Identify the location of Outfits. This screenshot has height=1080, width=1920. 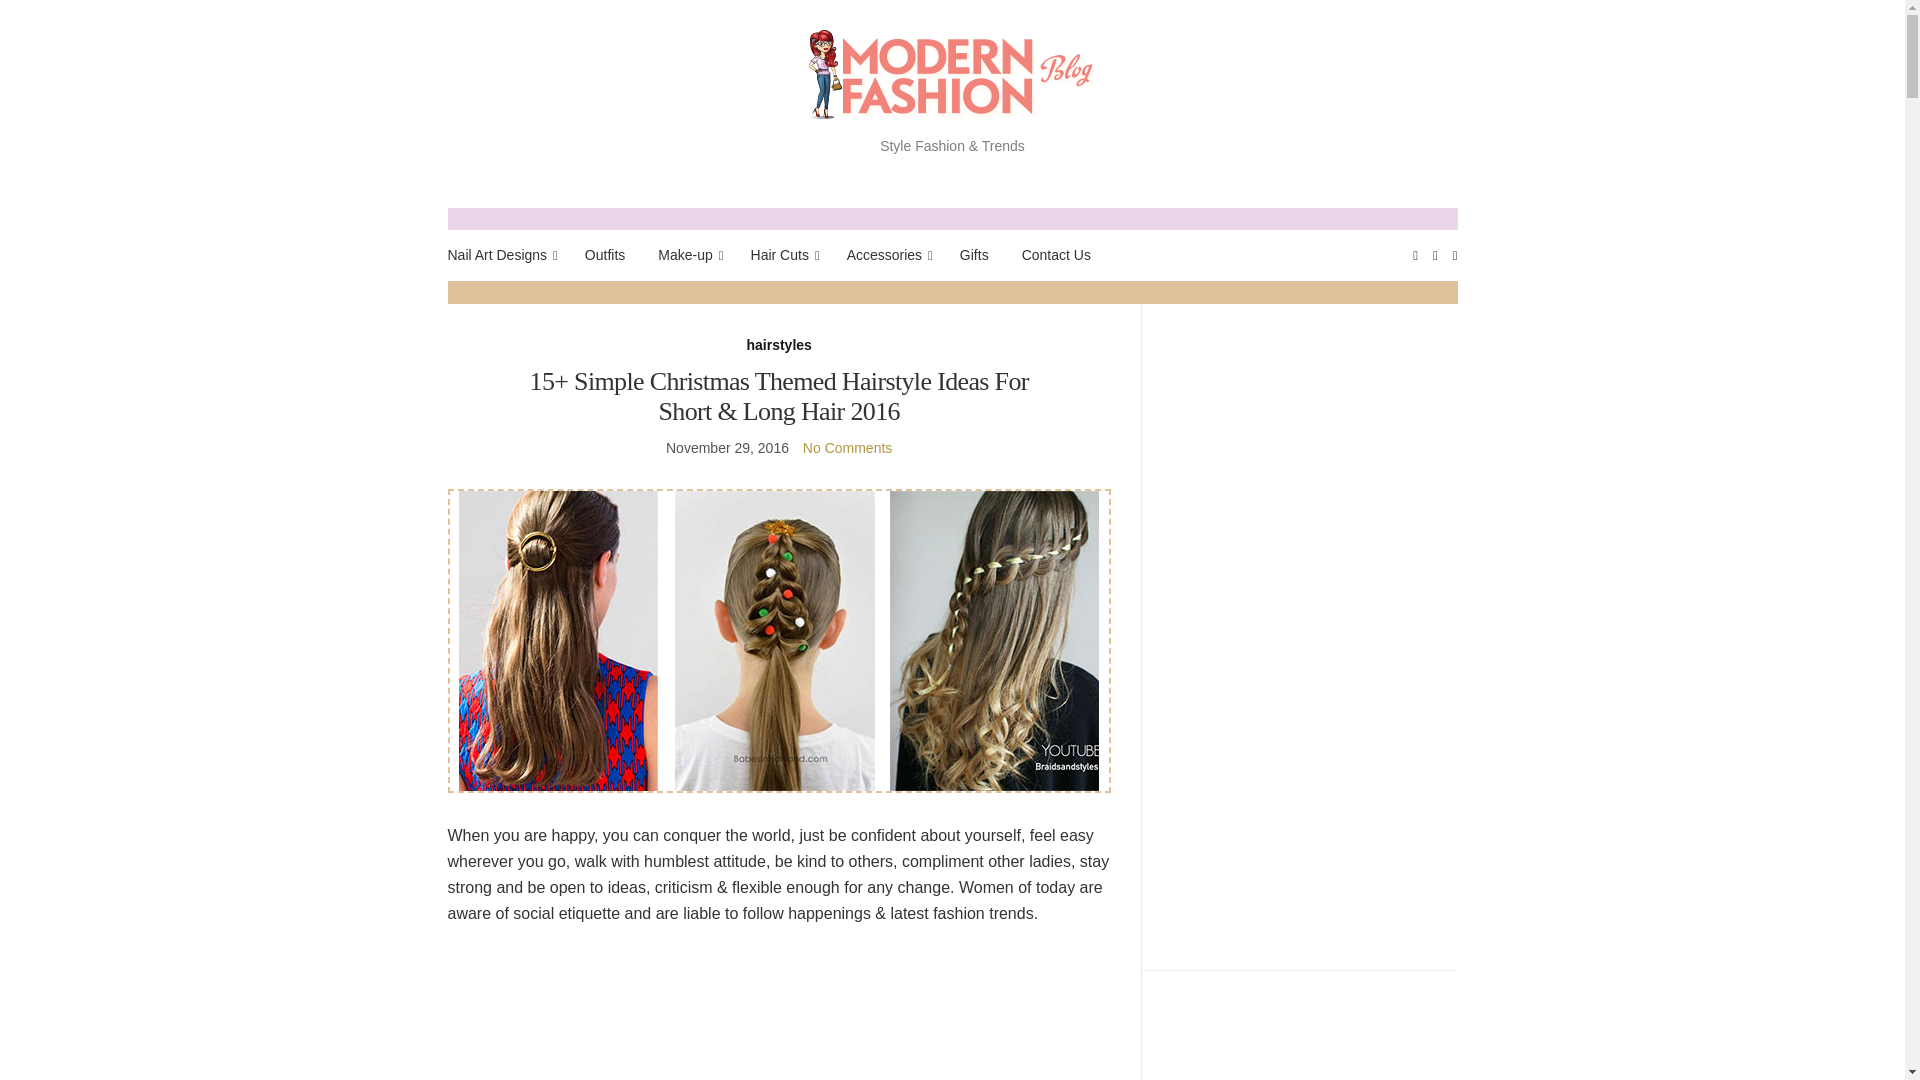
(605, 255).